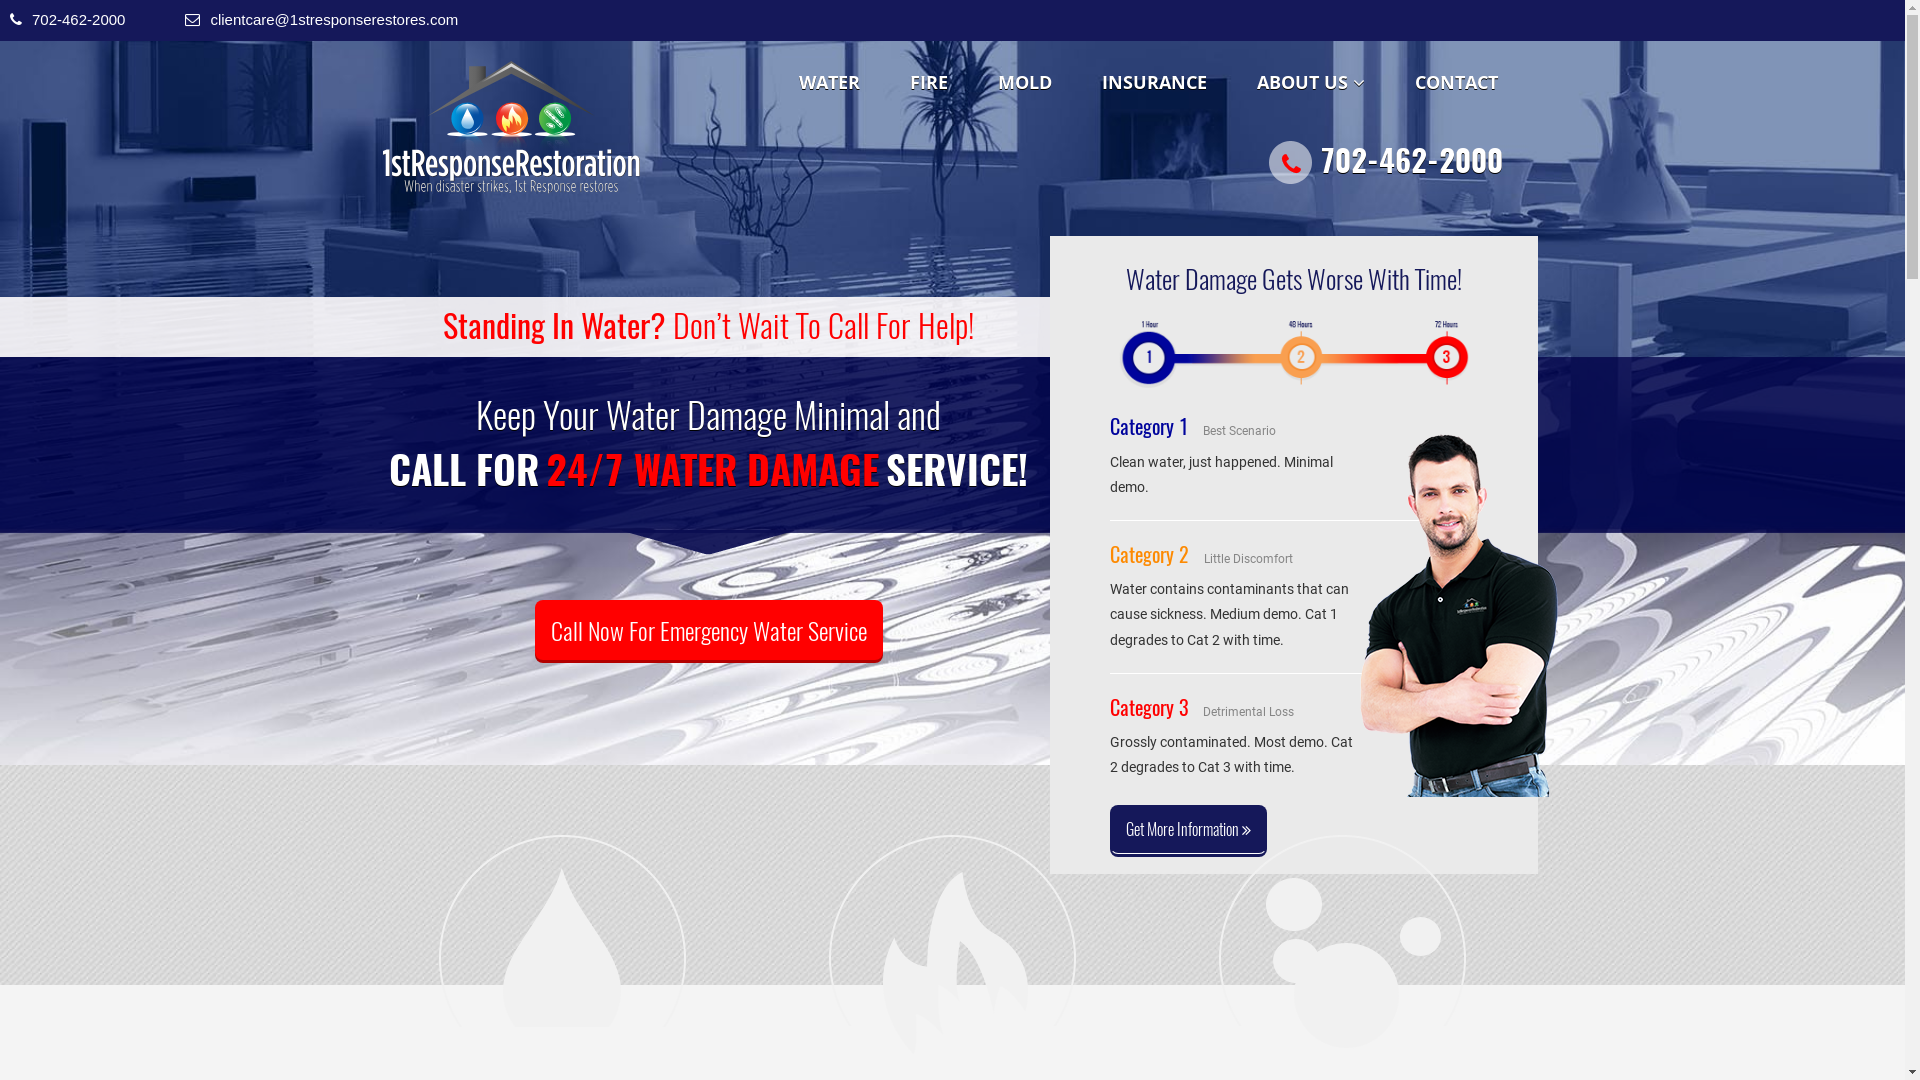 This screenshot has height=1080, width=1920. I want to click on INSURANCE, so click(1154, 82).